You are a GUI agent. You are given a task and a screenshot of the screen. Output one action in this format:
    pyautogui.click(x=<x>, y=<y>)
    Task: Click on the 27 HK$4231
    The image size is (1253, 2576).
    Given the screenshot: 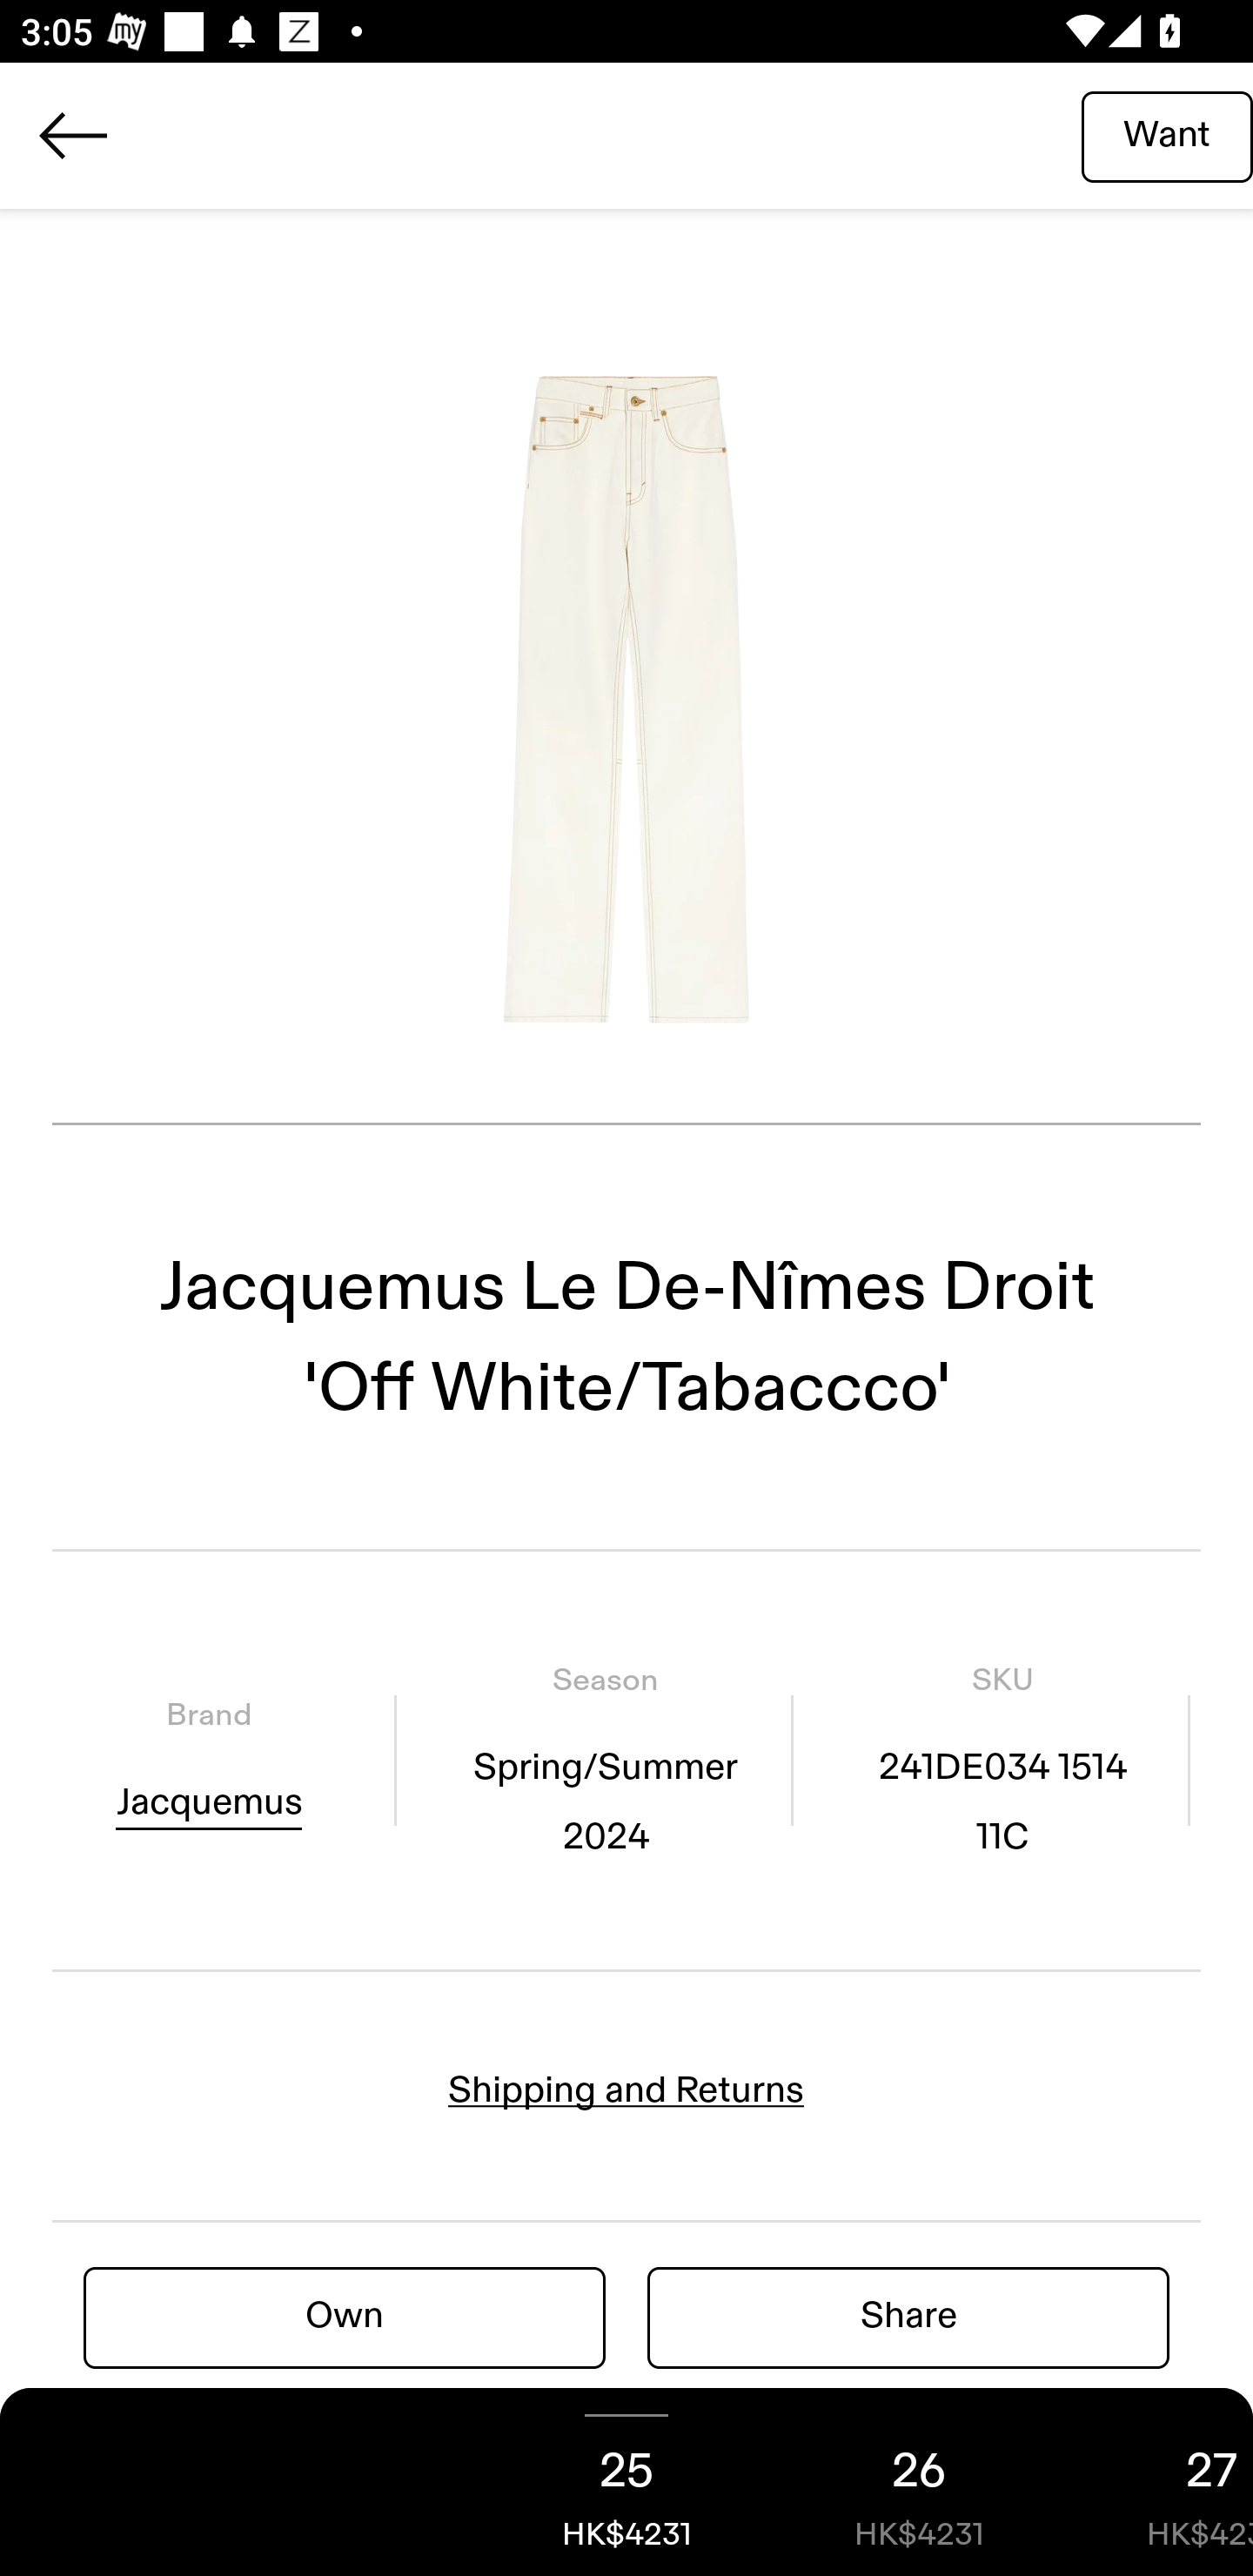 What is the action you would take?
    pyautogui.click(x=1159, y=2482)
    